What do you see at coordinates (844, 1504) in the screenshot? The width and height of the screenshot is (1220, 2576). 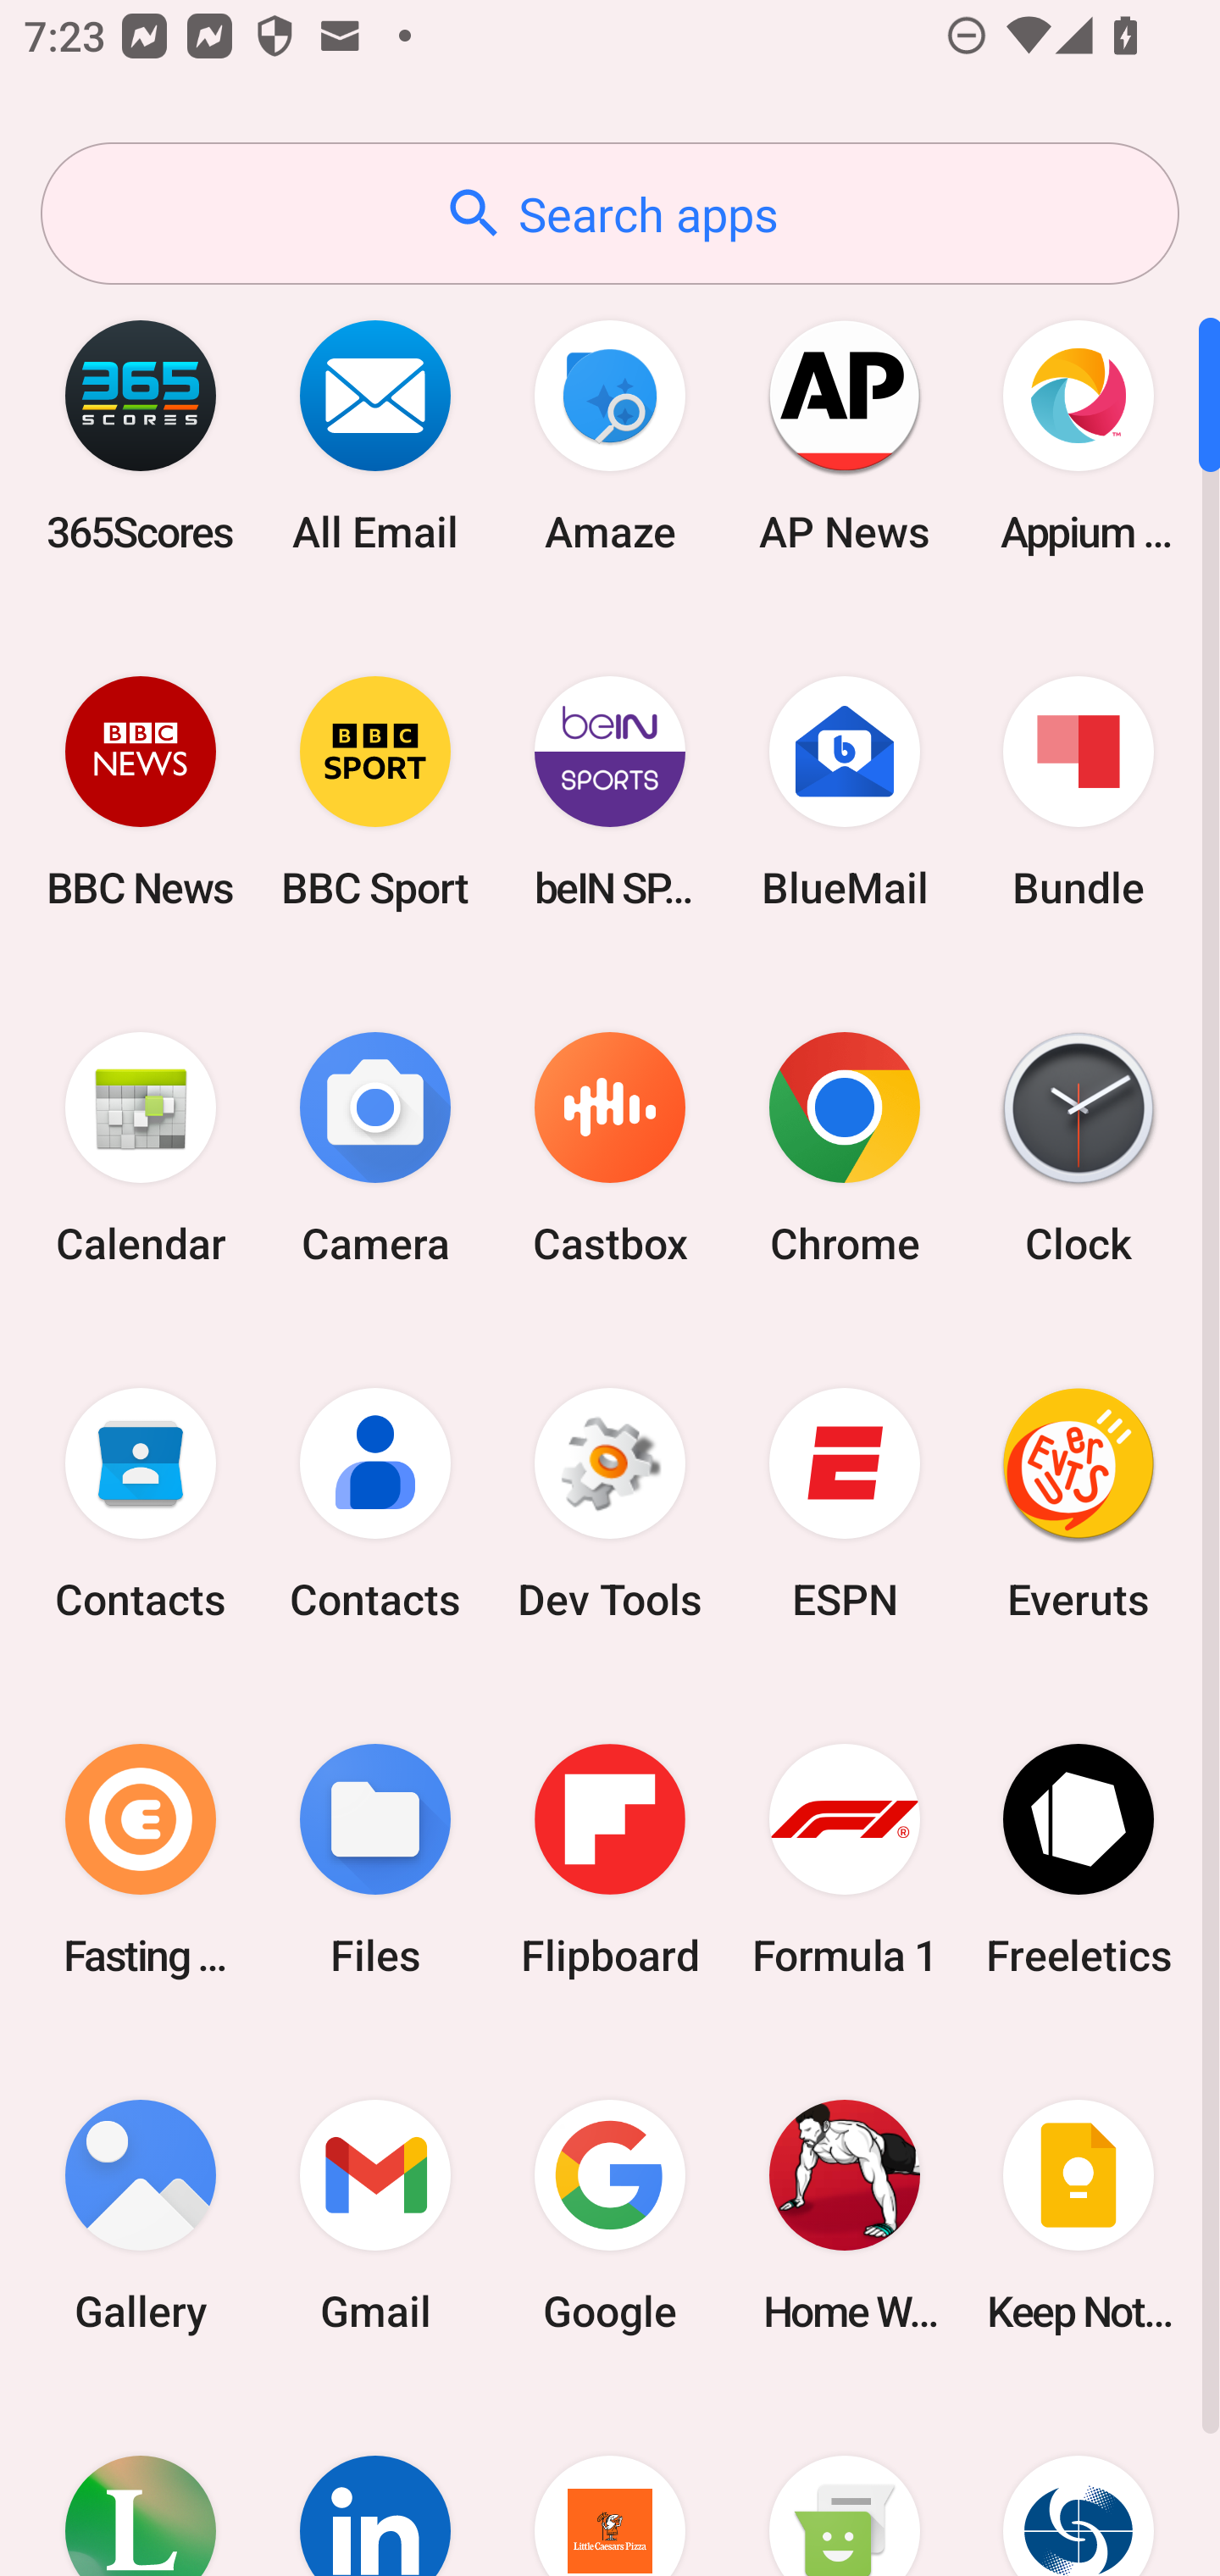 I see `ESPN` at bounding box center [844, 1504].